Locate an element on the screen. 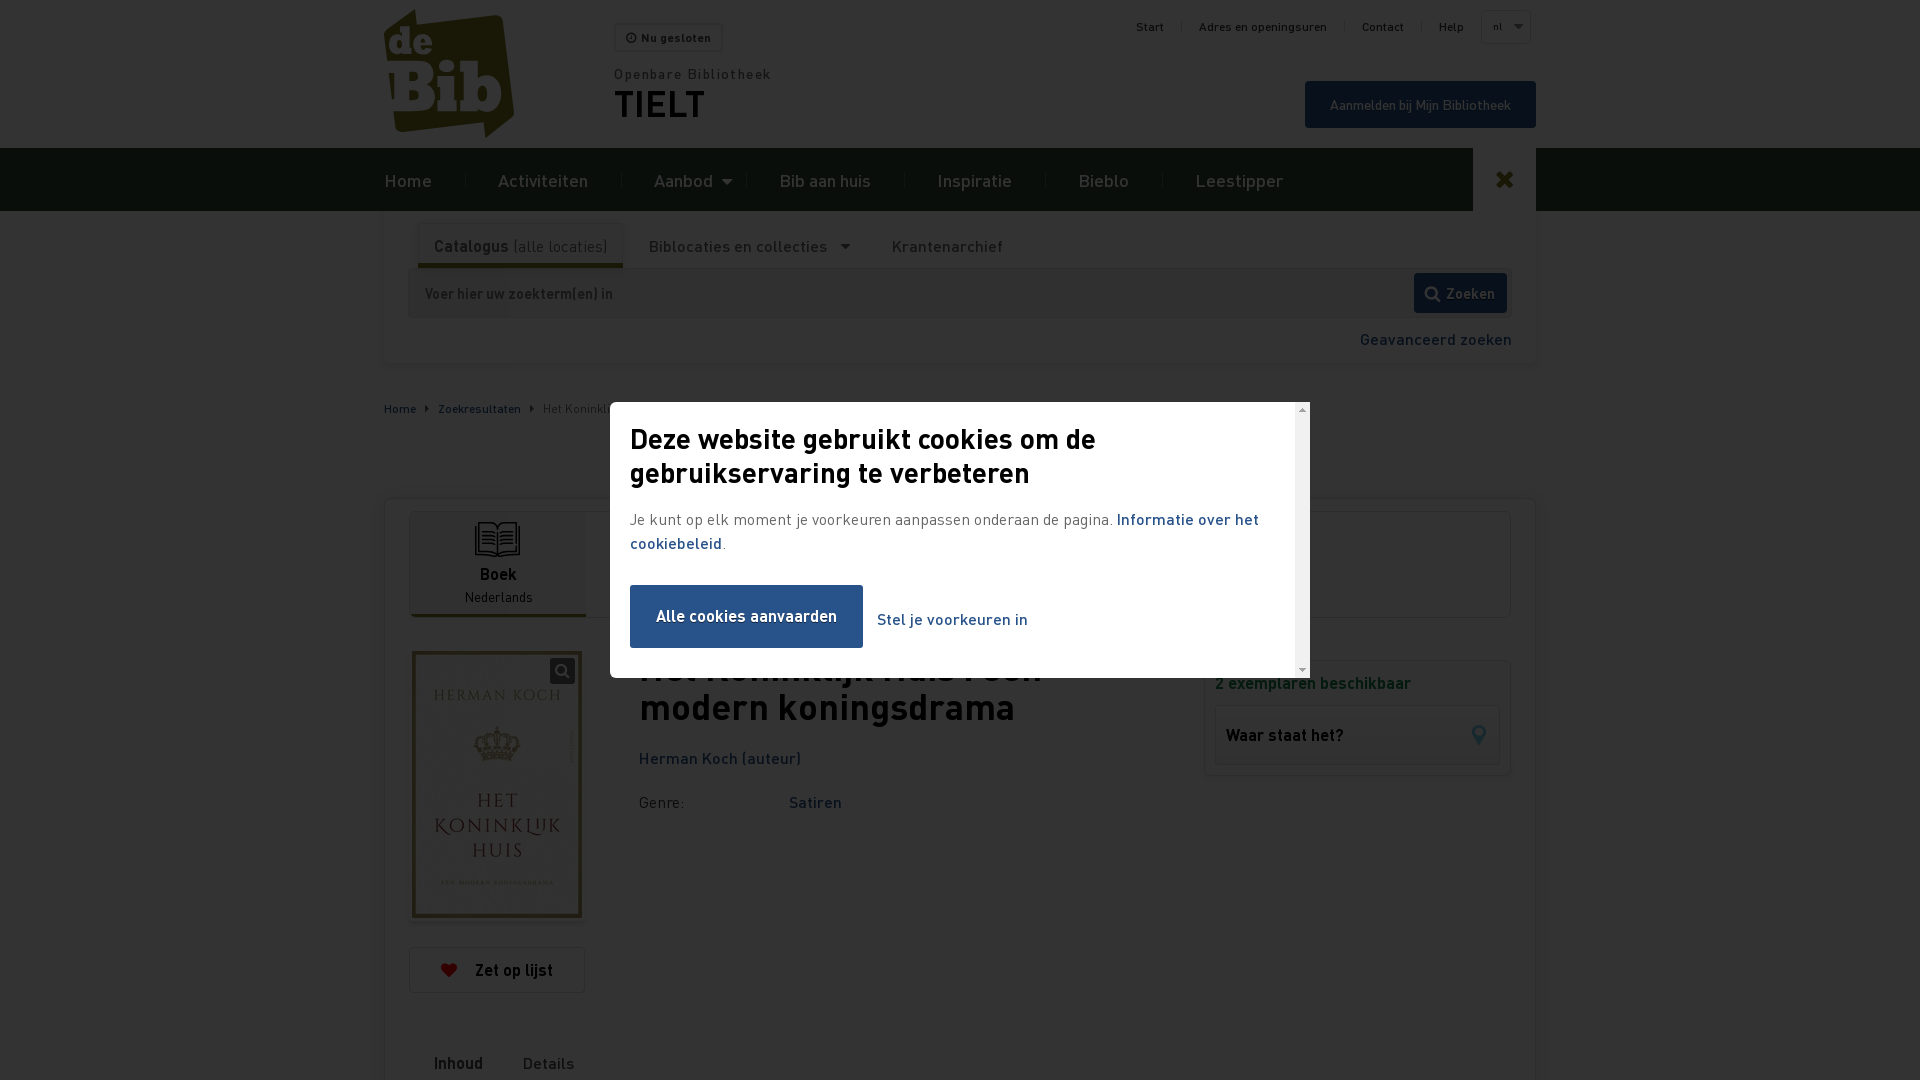  Home is located at coordinates (499, 74).